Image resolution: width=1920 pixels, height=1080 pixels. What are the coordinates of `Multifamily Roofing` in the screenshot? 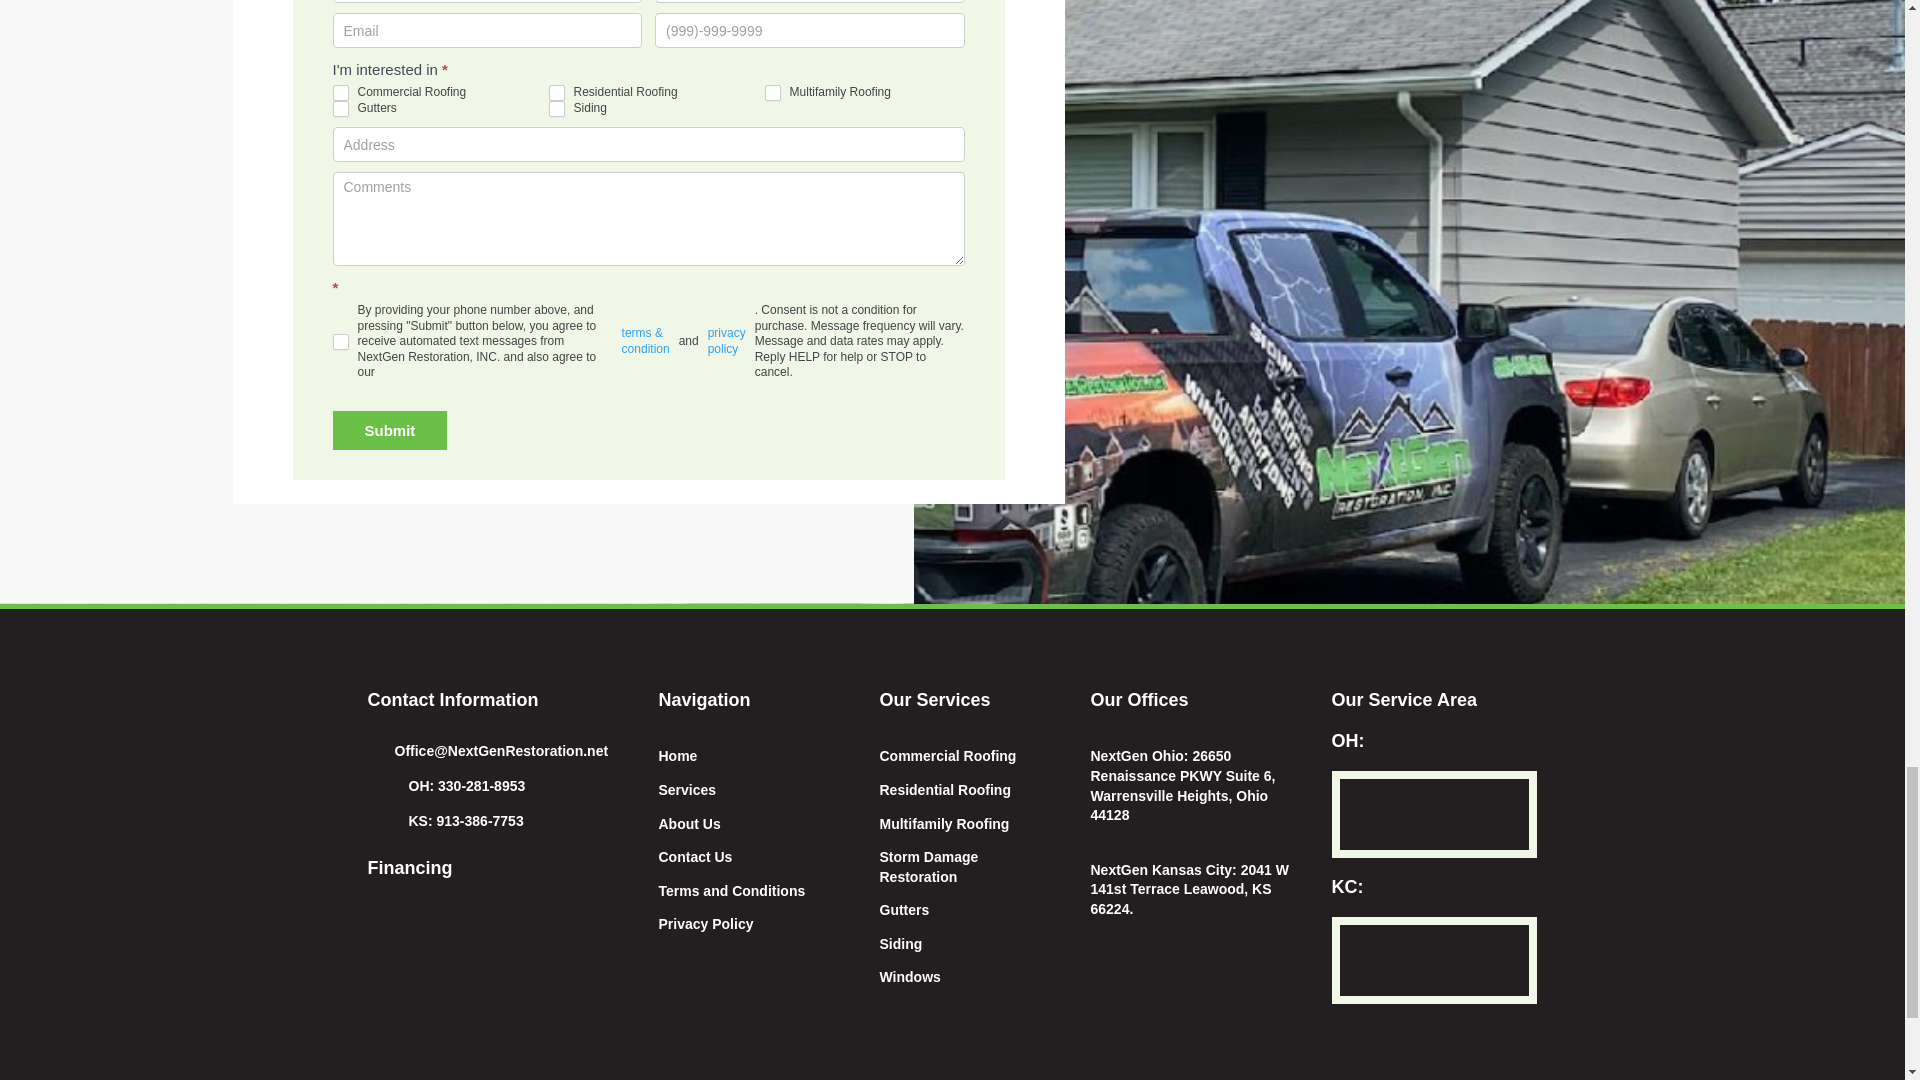 It's located at (772, 93).